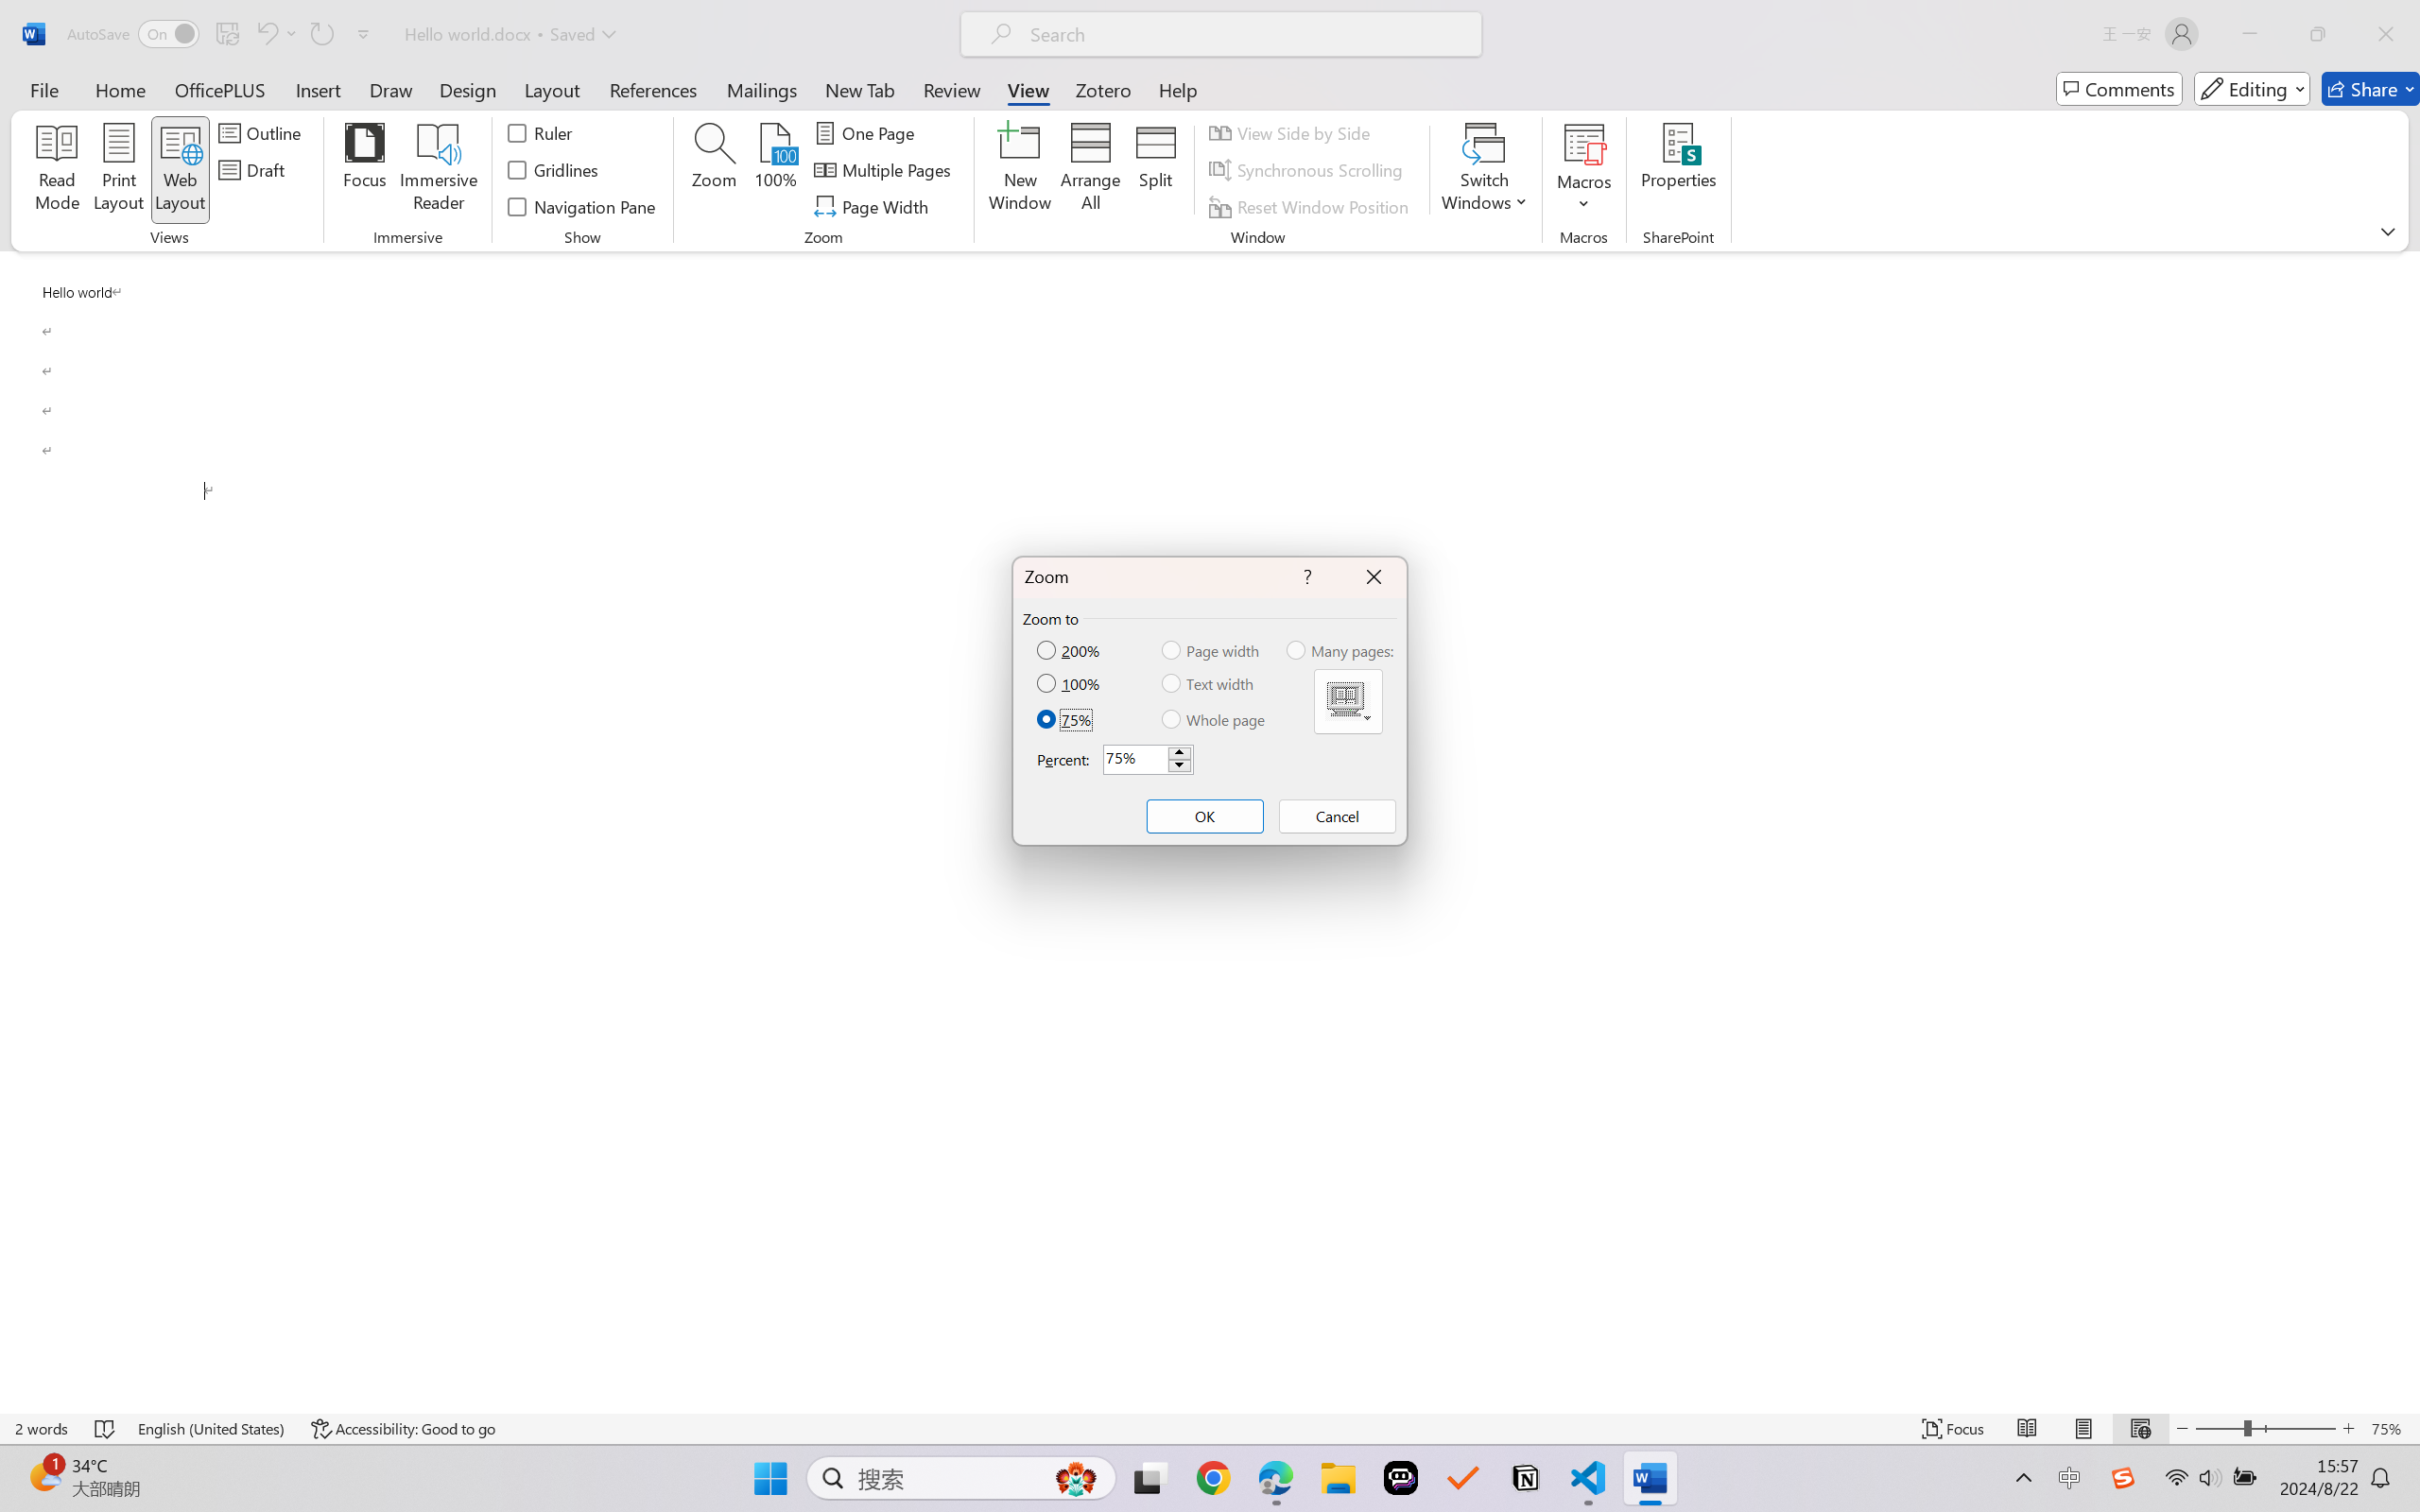 The height and width of the screenshot is (1512, 2420). What do you see at coordinates (2219, 1429) in the screenshot?
I see `Zoom Out` at bounding box center [2219, 1429].